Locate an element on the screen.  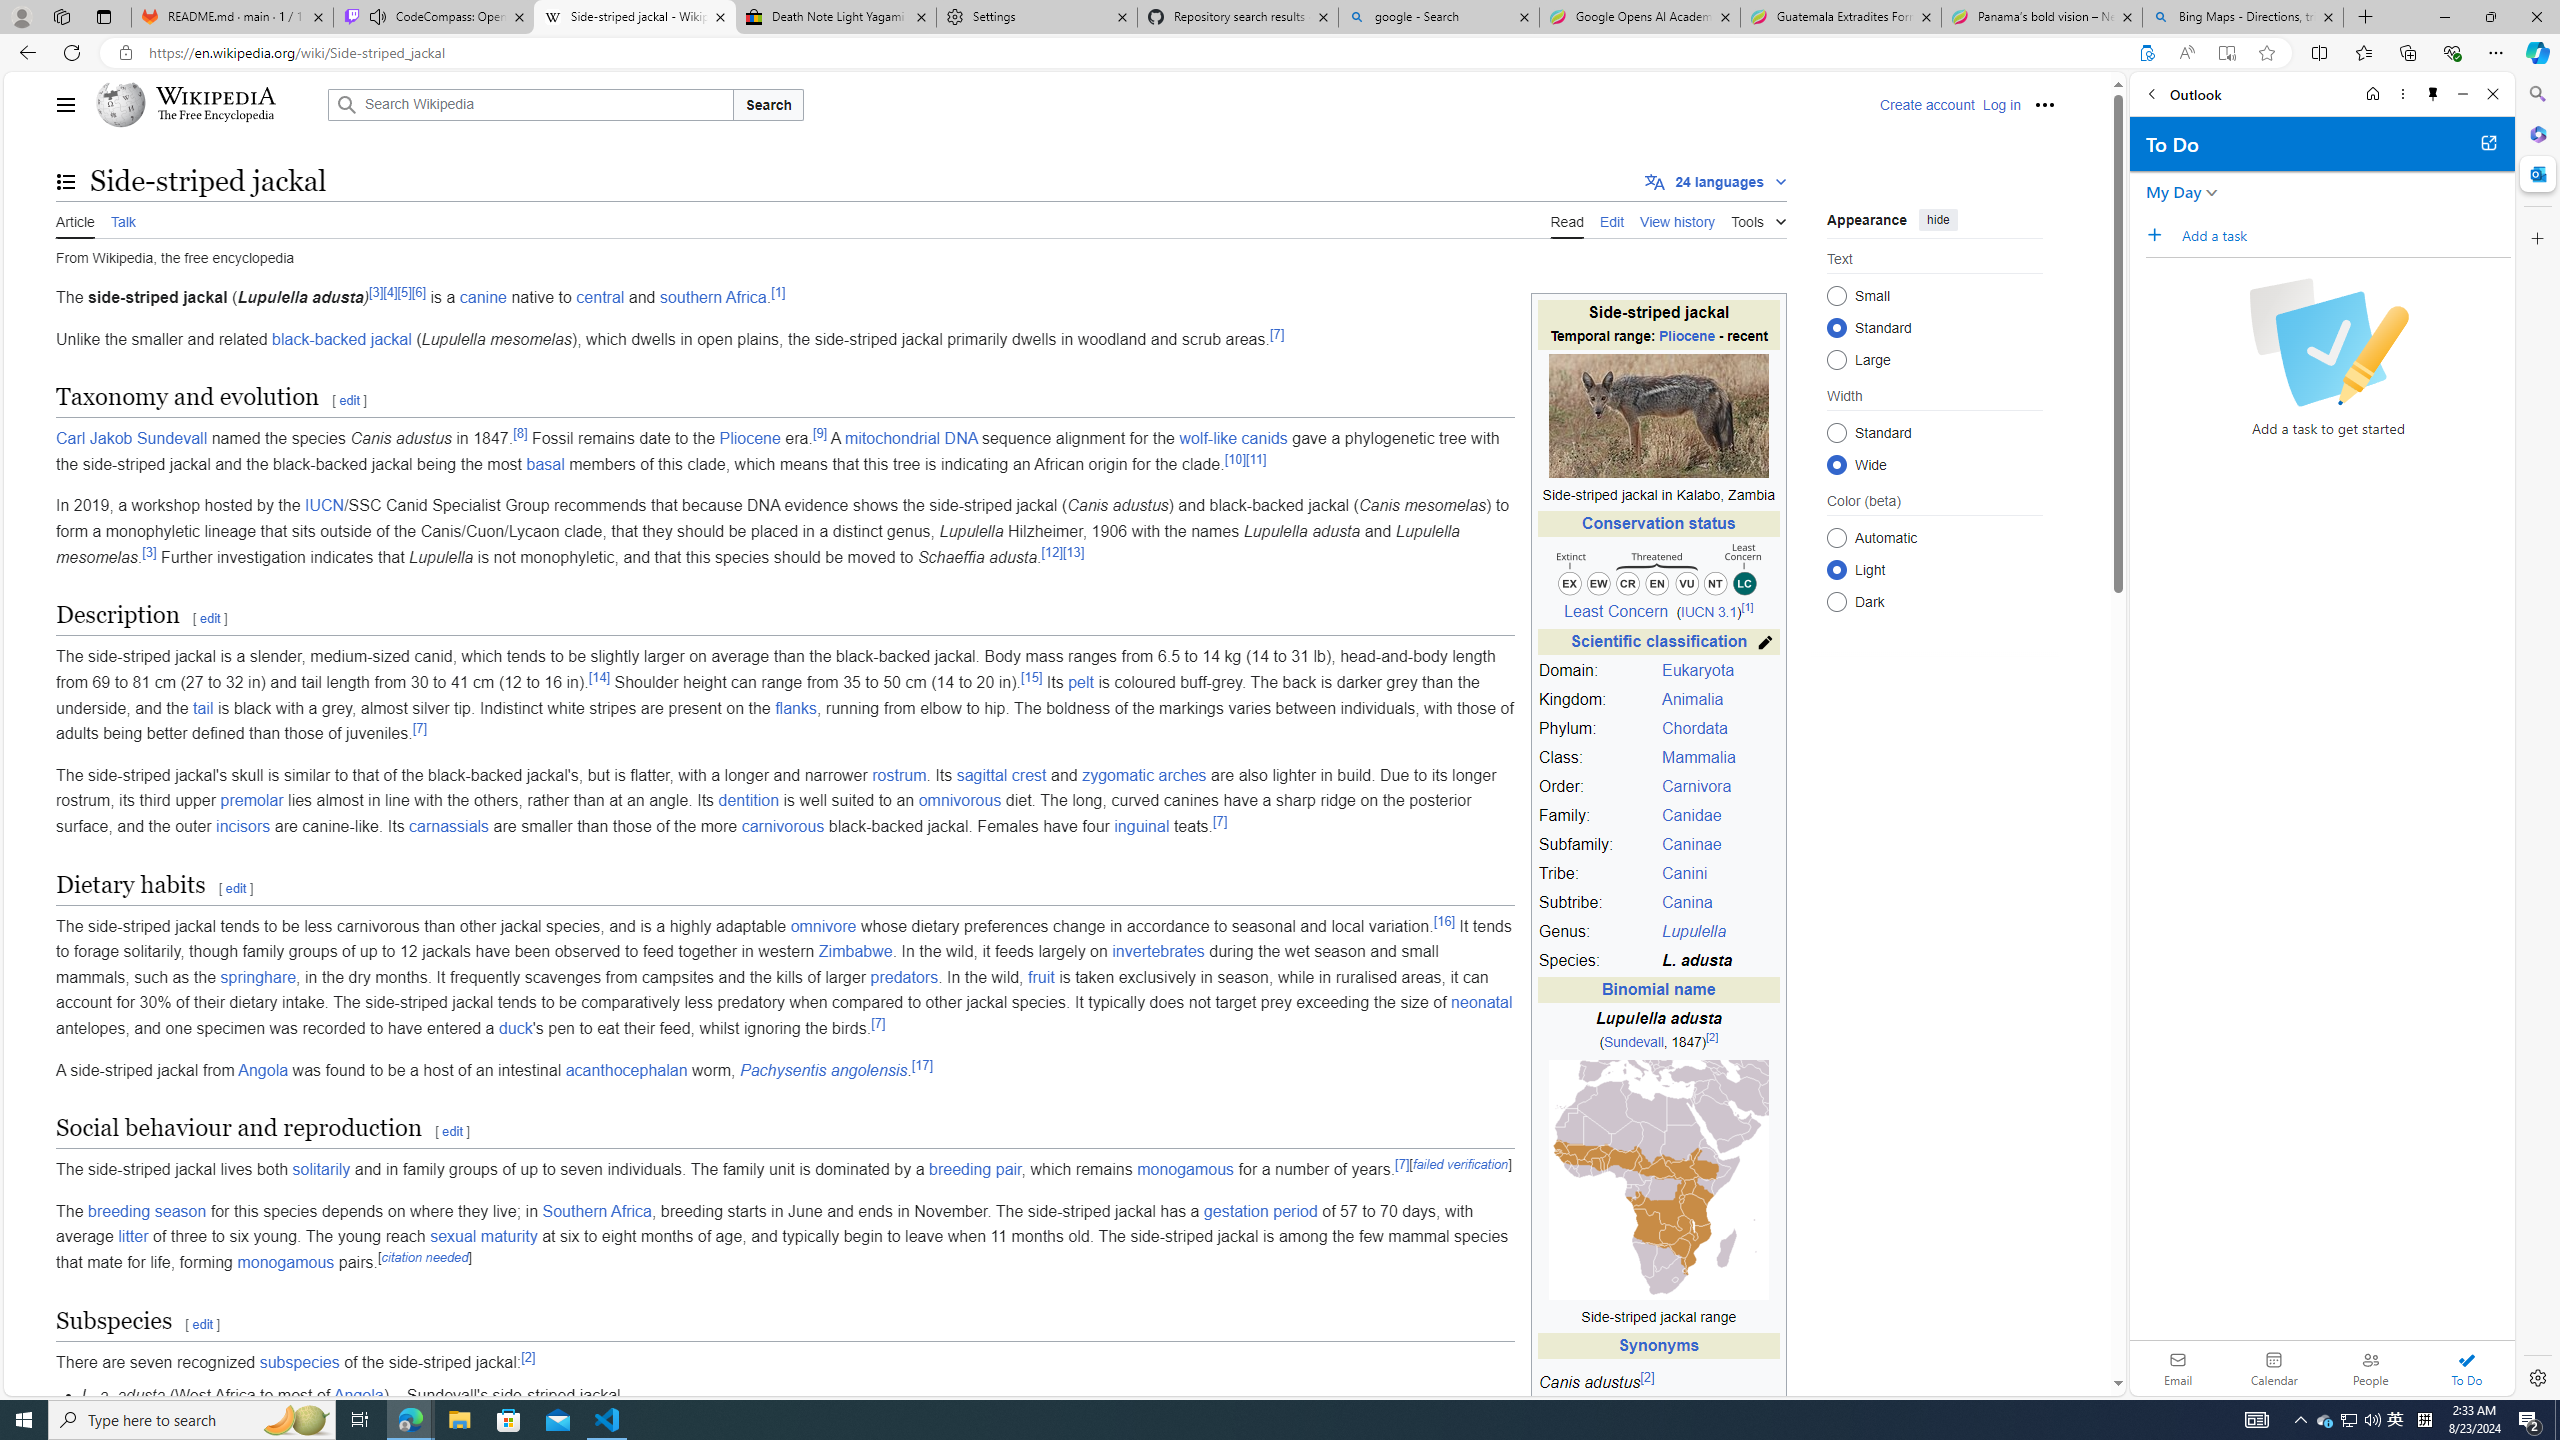
[9] is located at coordinates (818, 432).